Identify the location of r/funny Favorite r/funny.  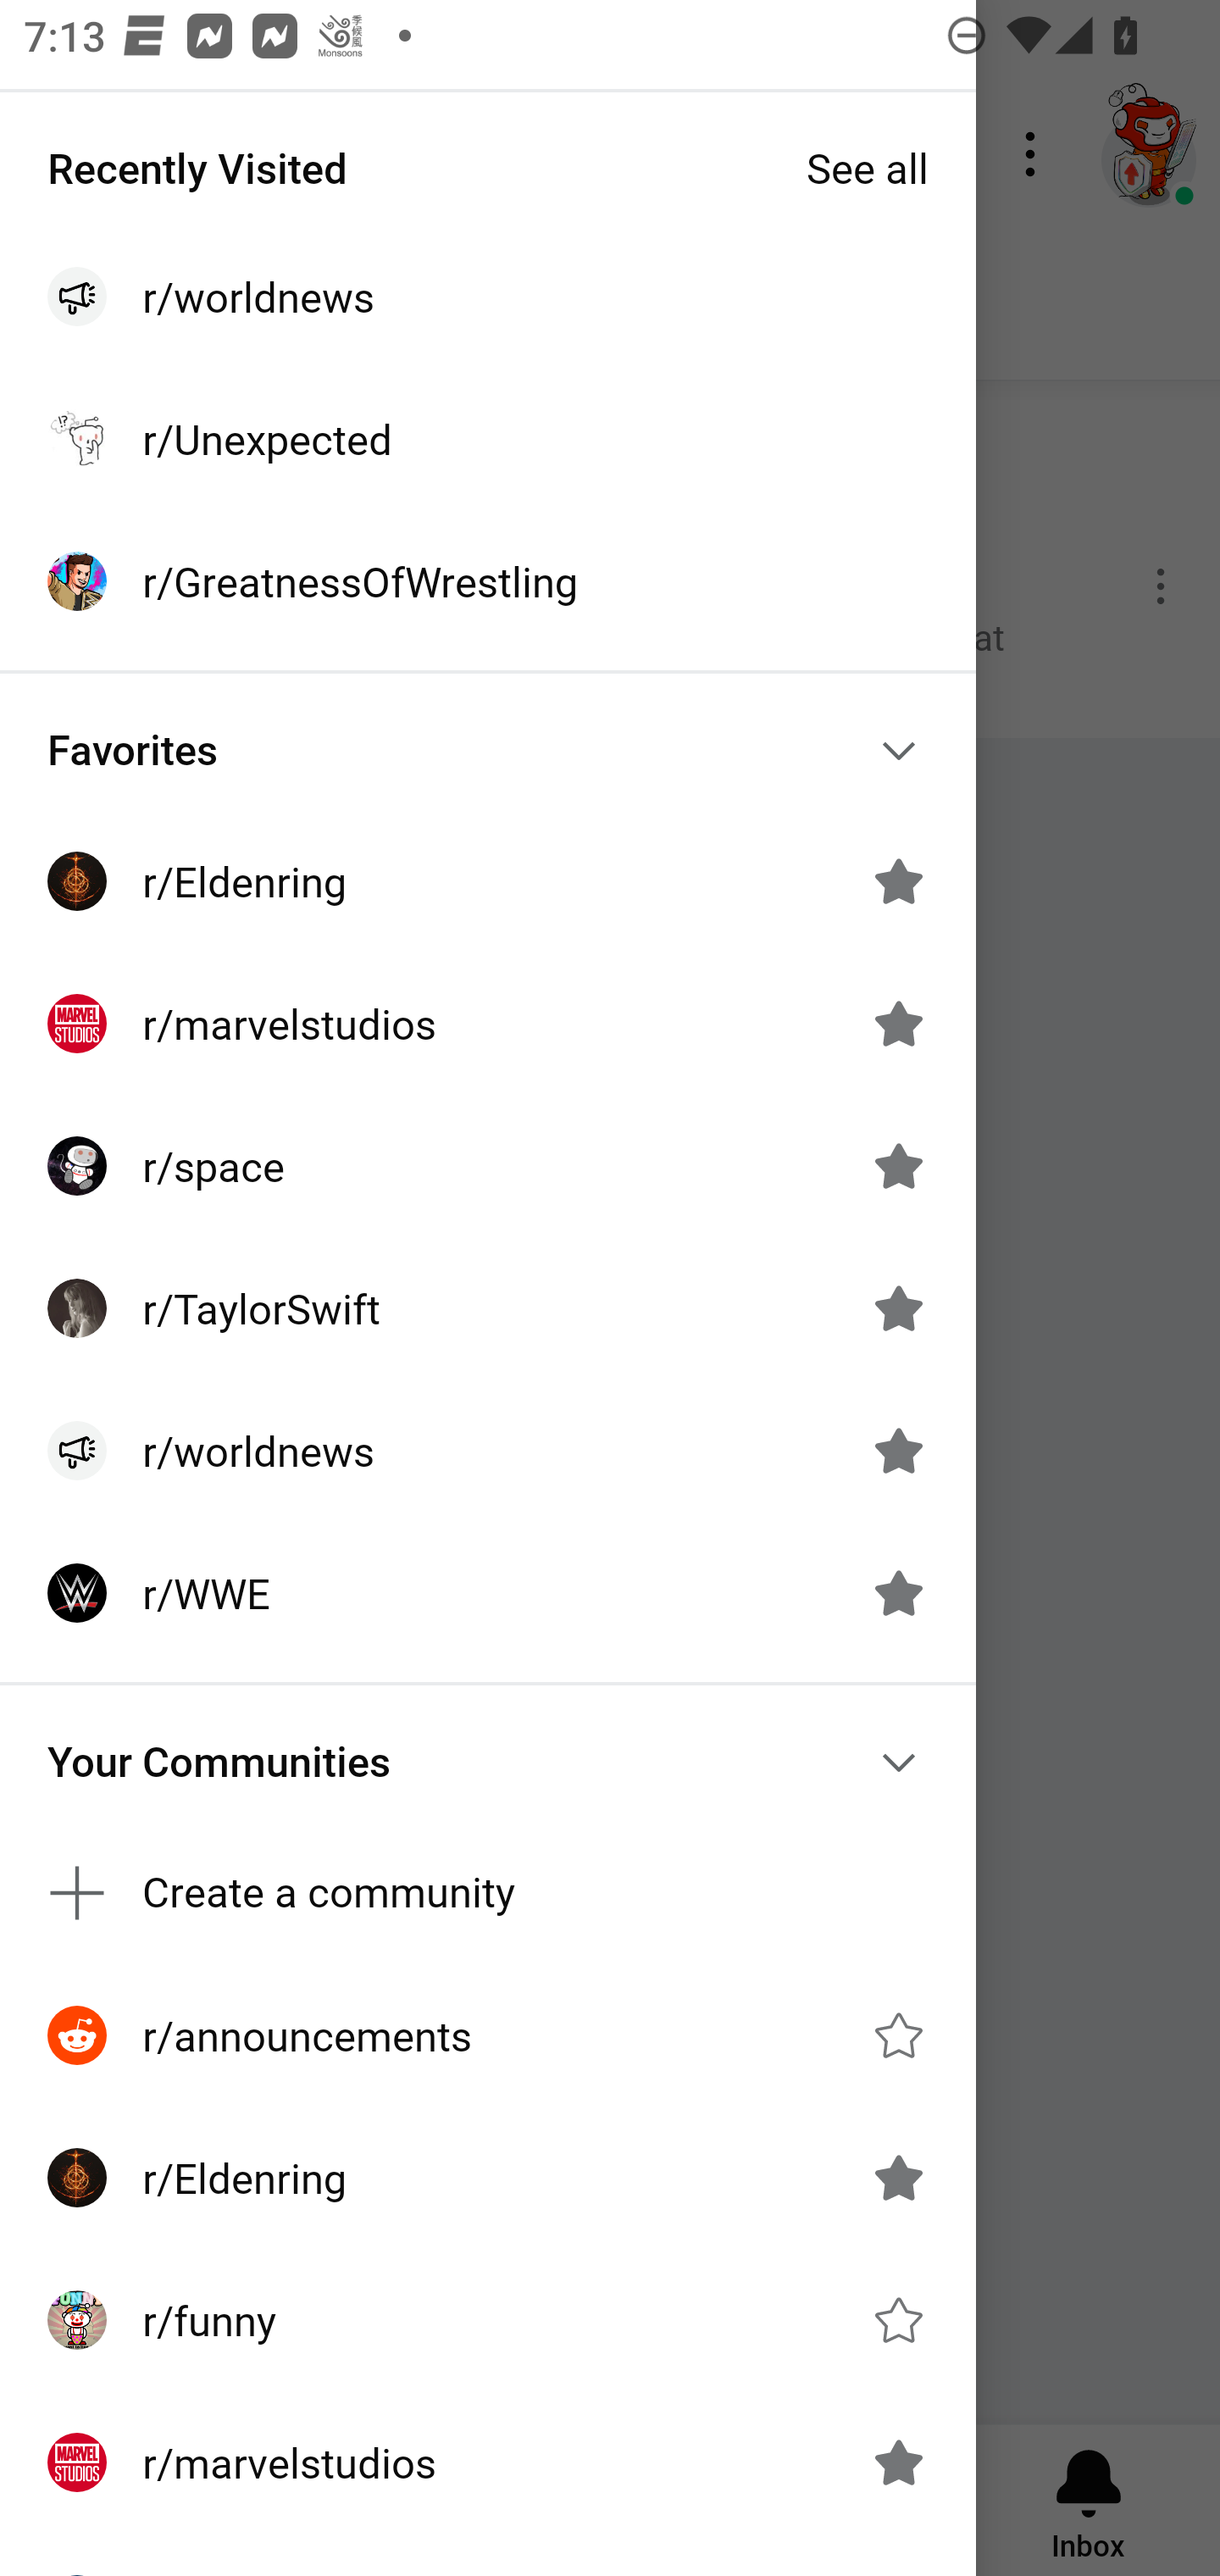
(488, 2319).